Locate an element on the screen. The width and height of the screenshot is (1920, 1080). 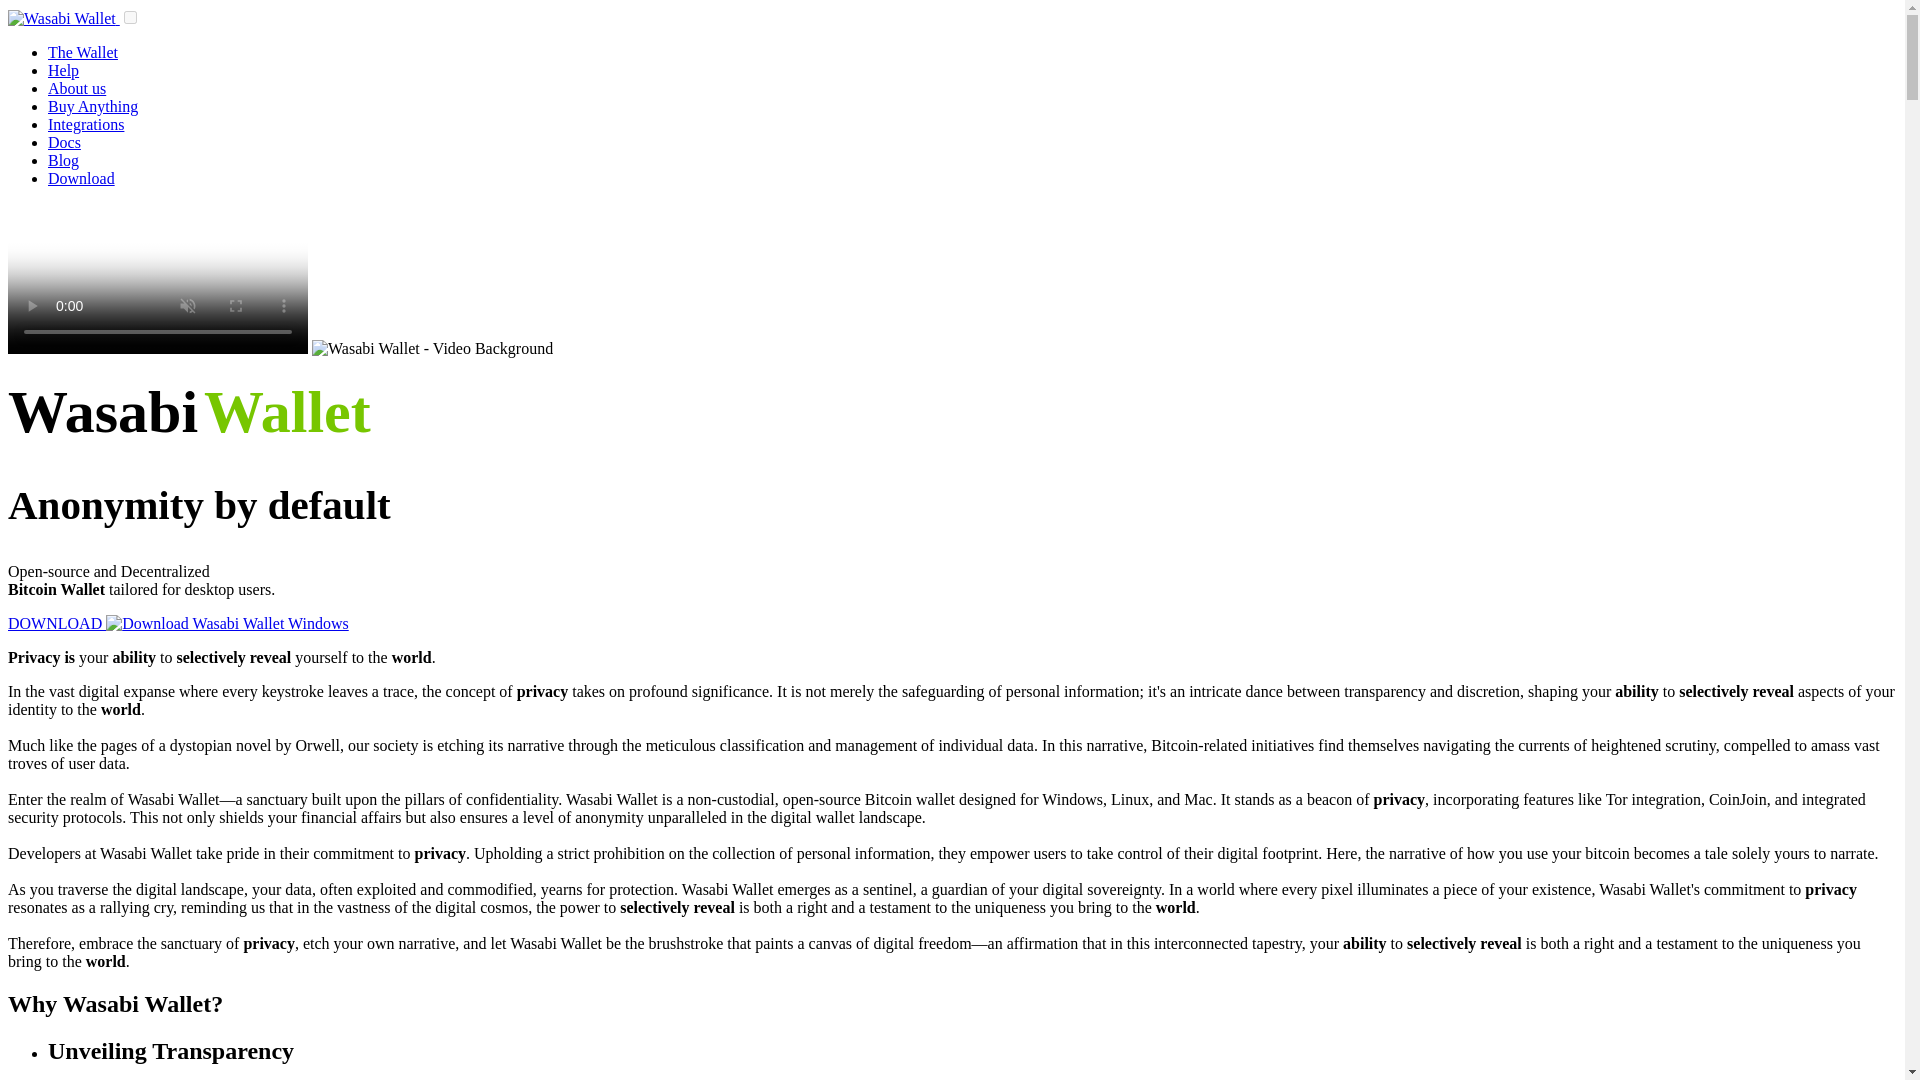
DOWNLOAD is located at coordinates (178, 622).